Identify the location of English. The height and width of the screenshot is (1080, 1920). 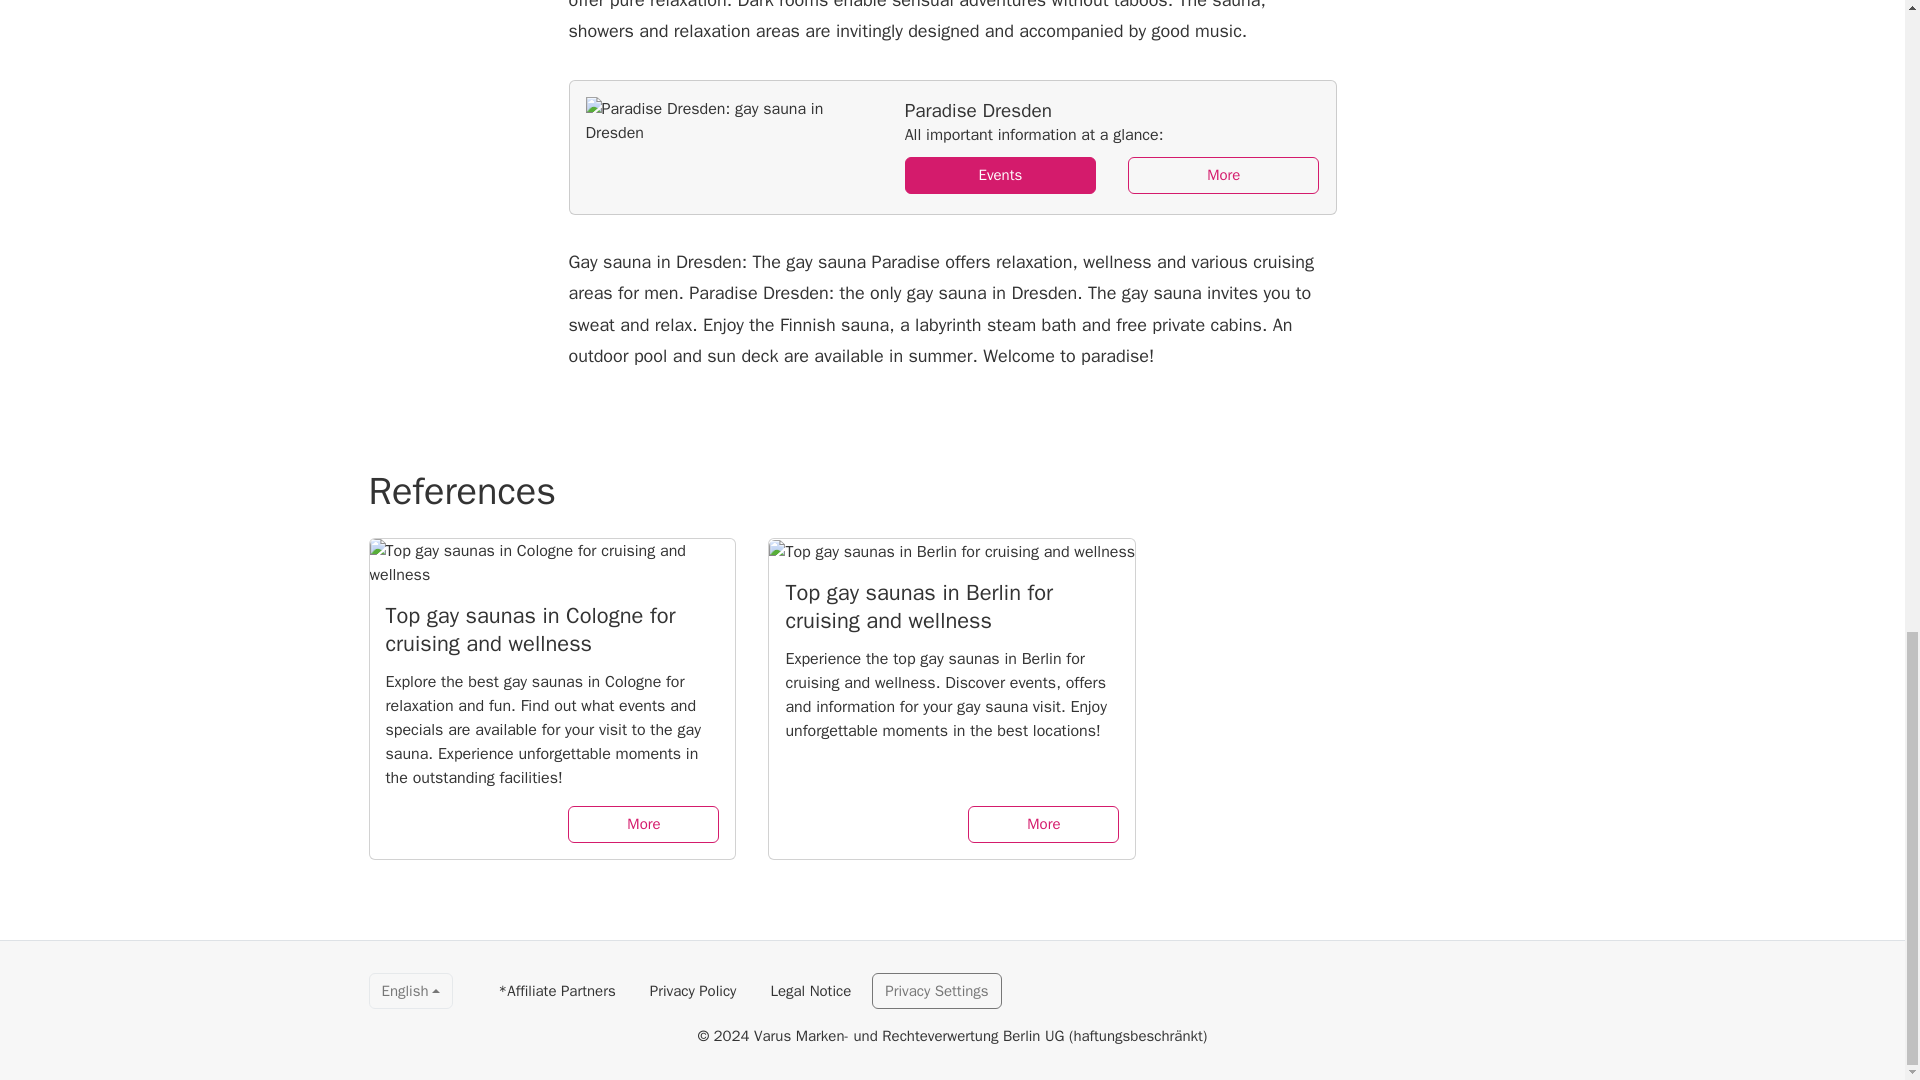
(410, 991).